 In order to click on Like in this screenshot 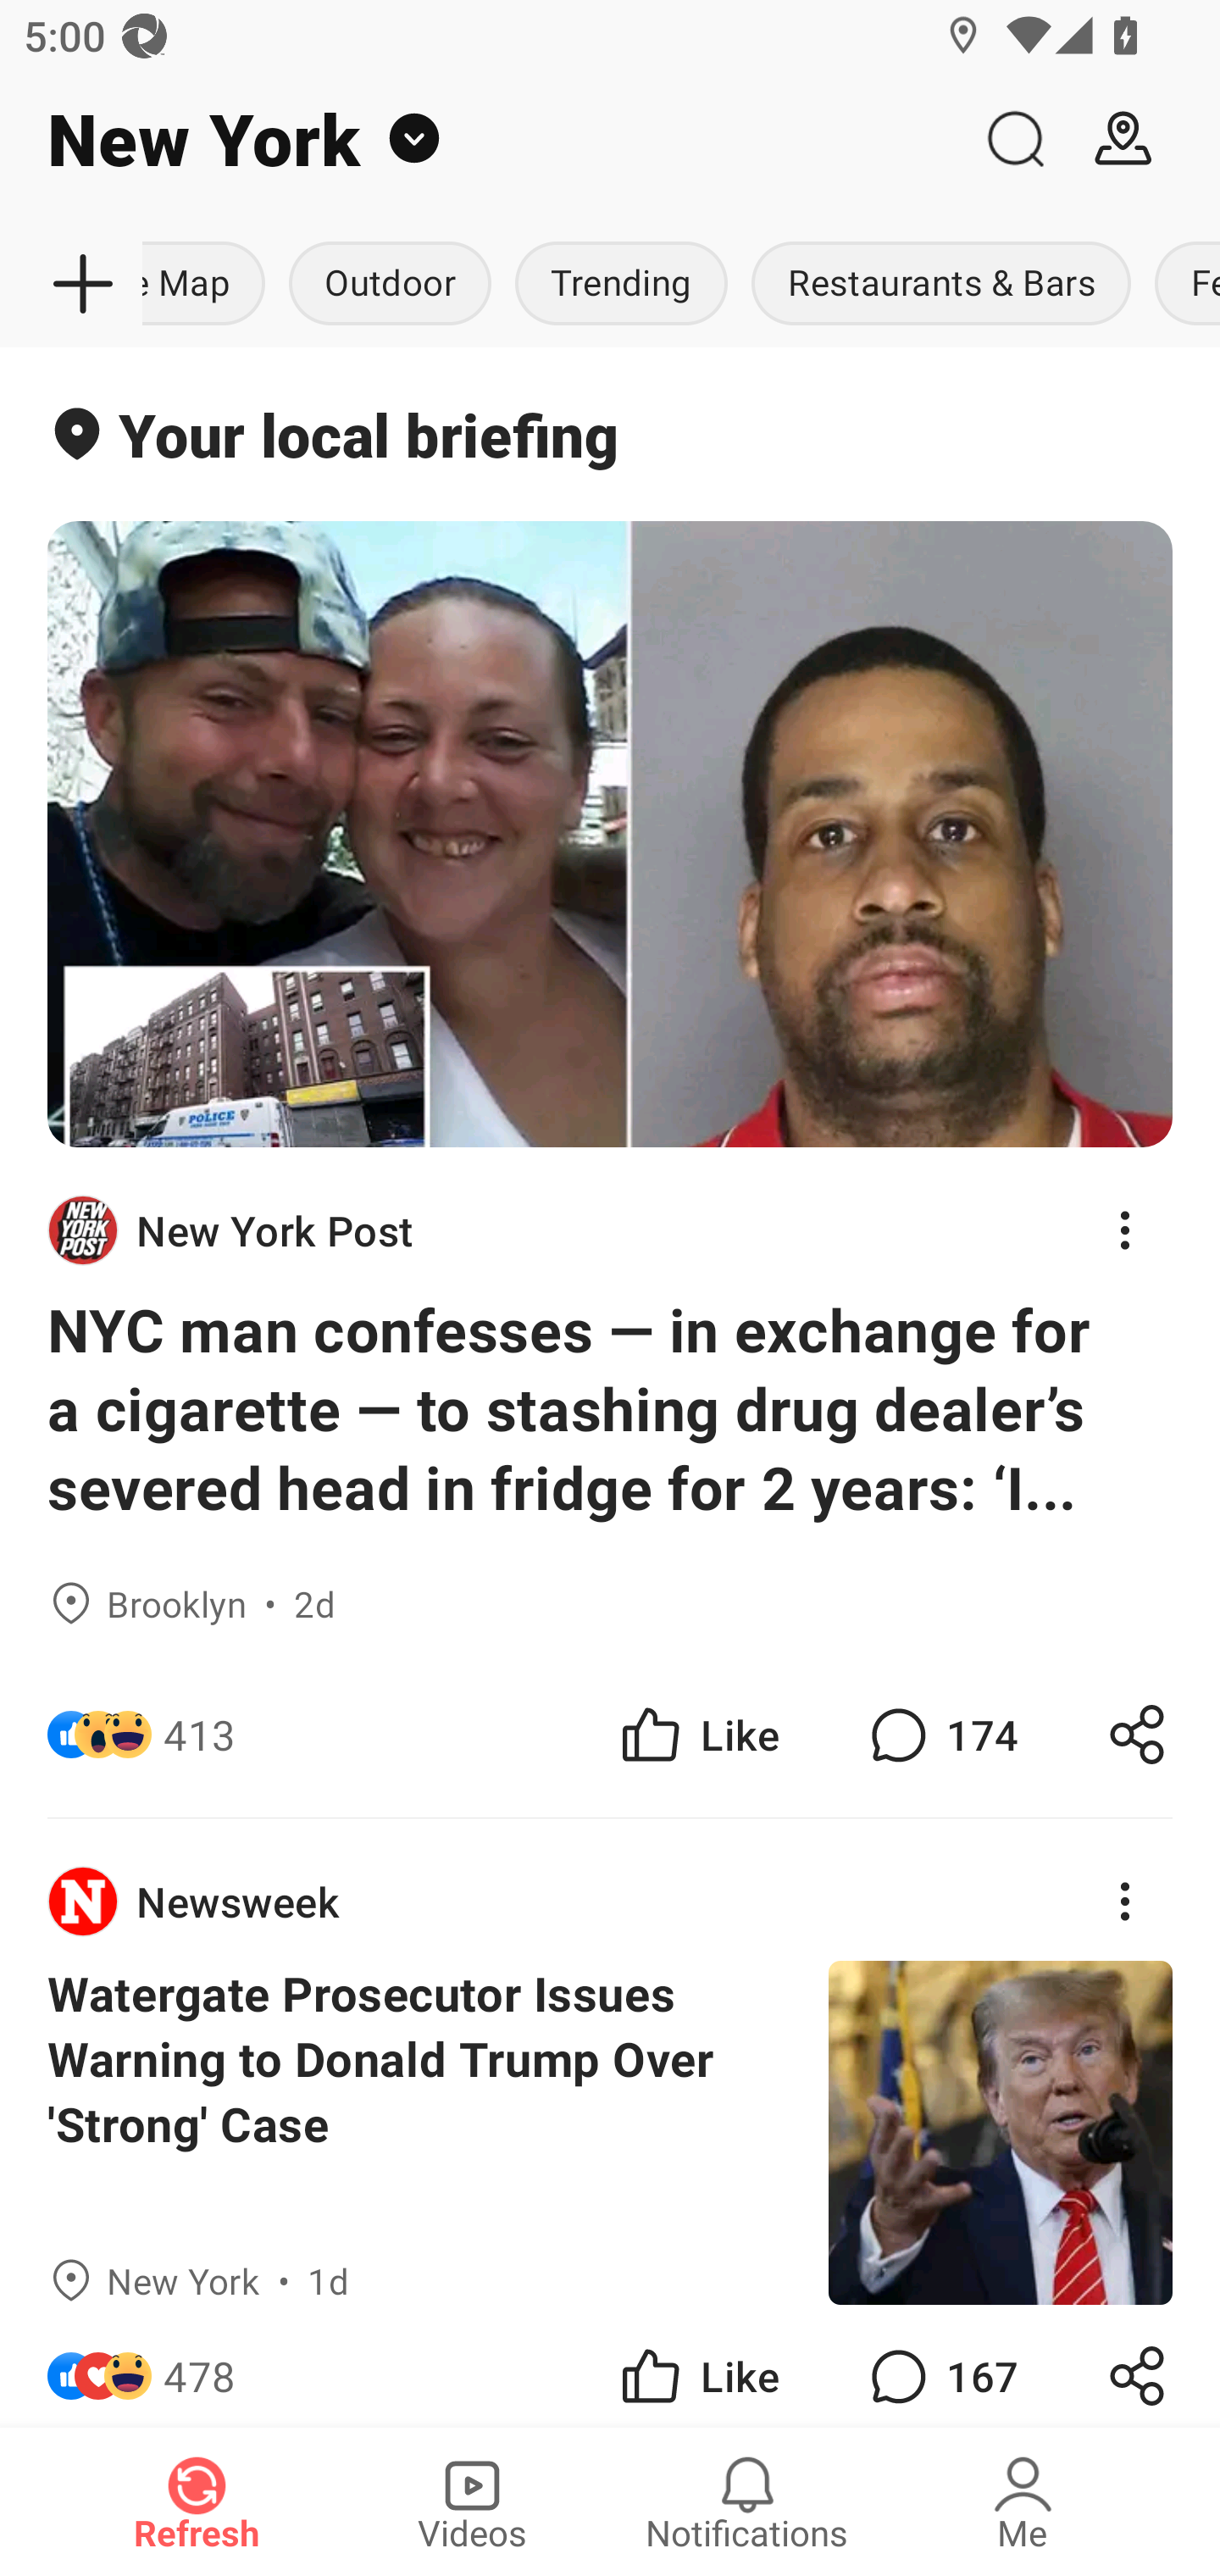, I will do `click(698, 1735)`.